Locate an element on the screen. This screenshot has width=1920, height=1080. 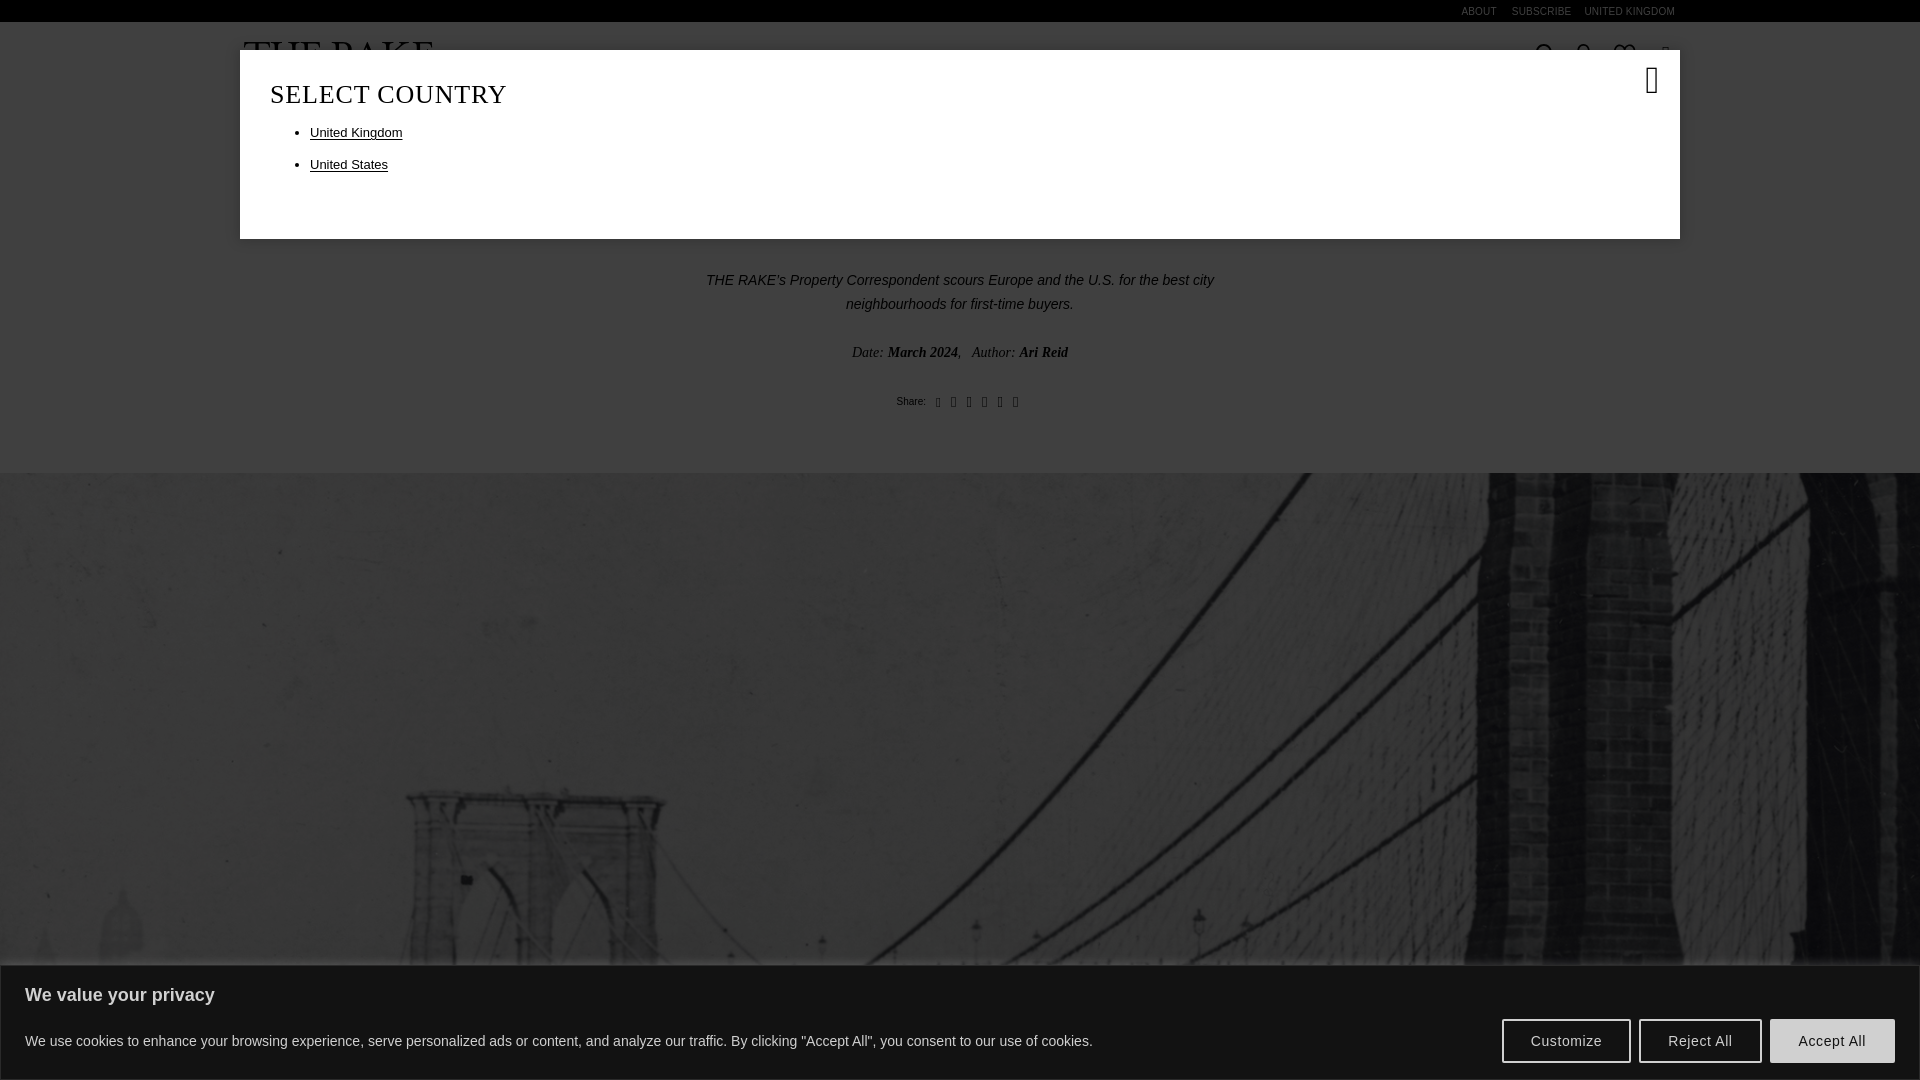
Accept All is located at coordinates (1832, 1040).